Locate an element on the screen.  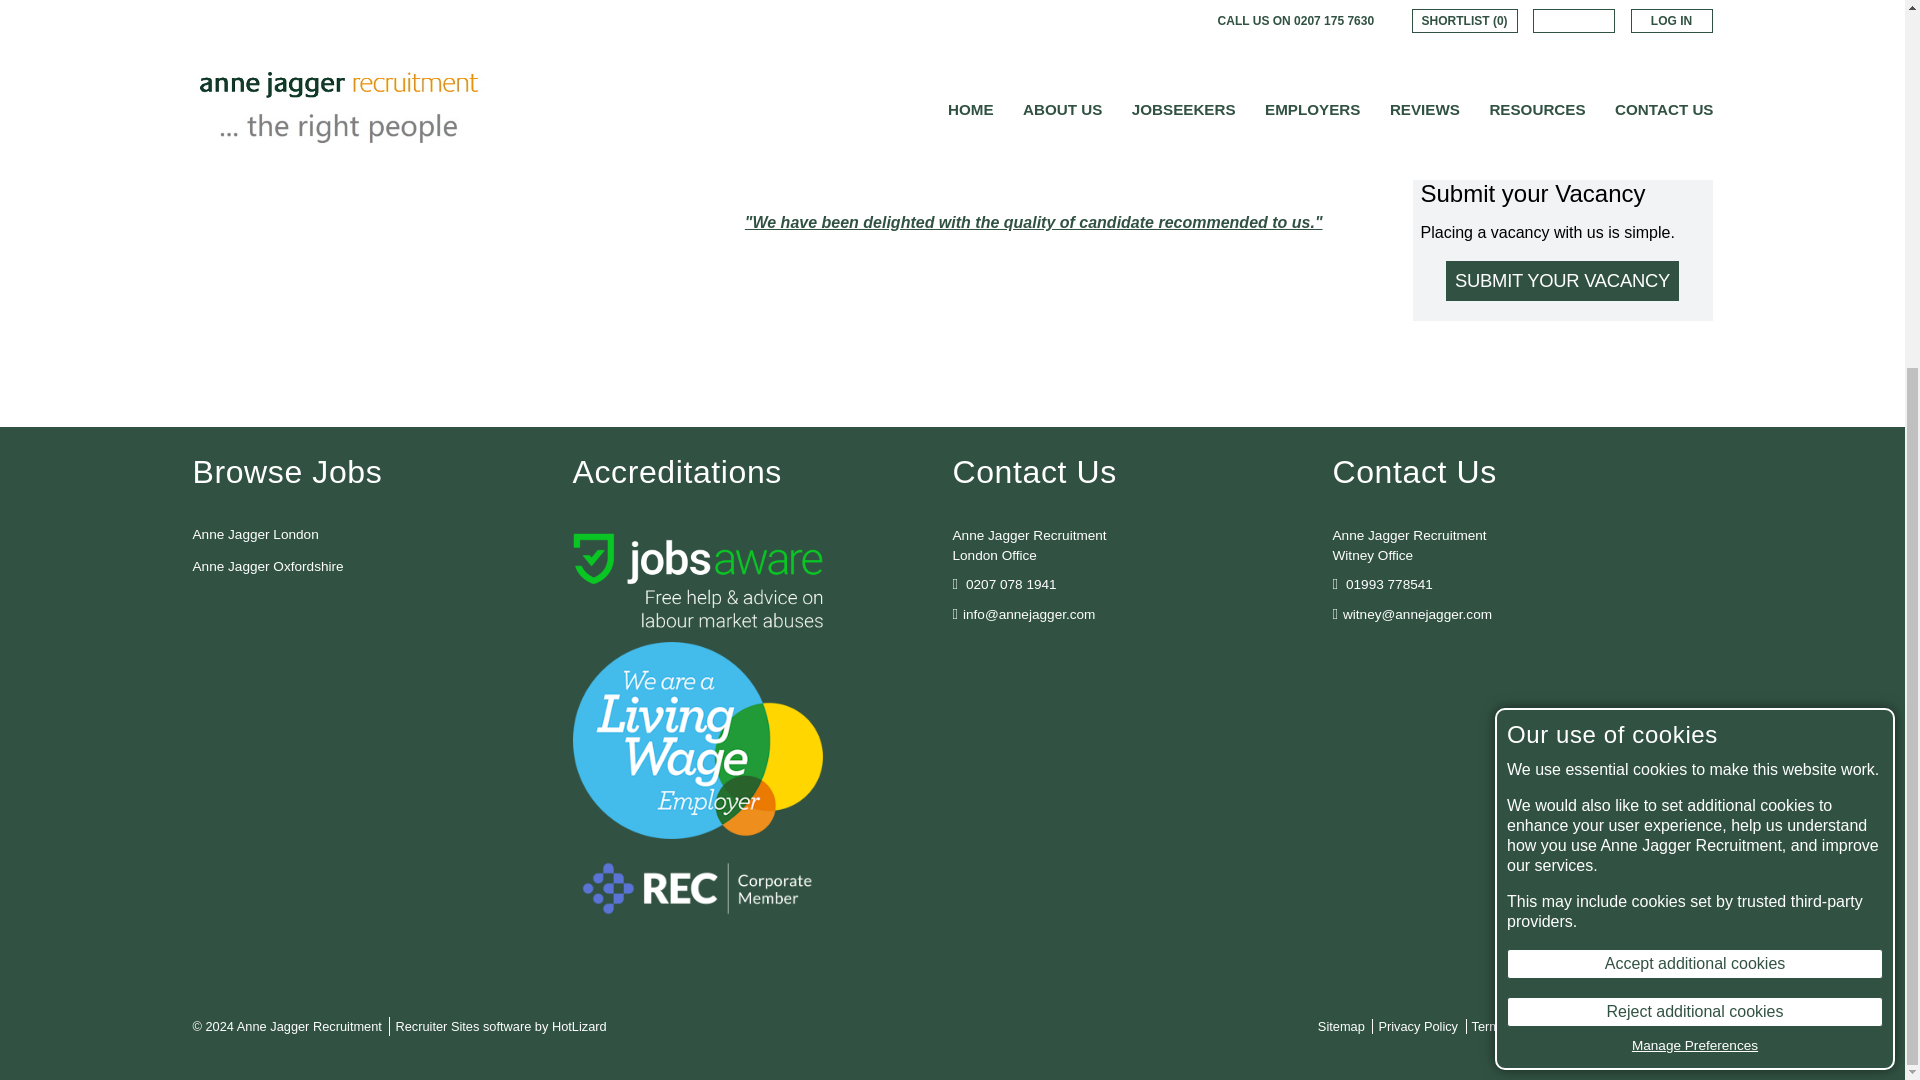
0207 078 1941 is located at coordinates (1011, 584).